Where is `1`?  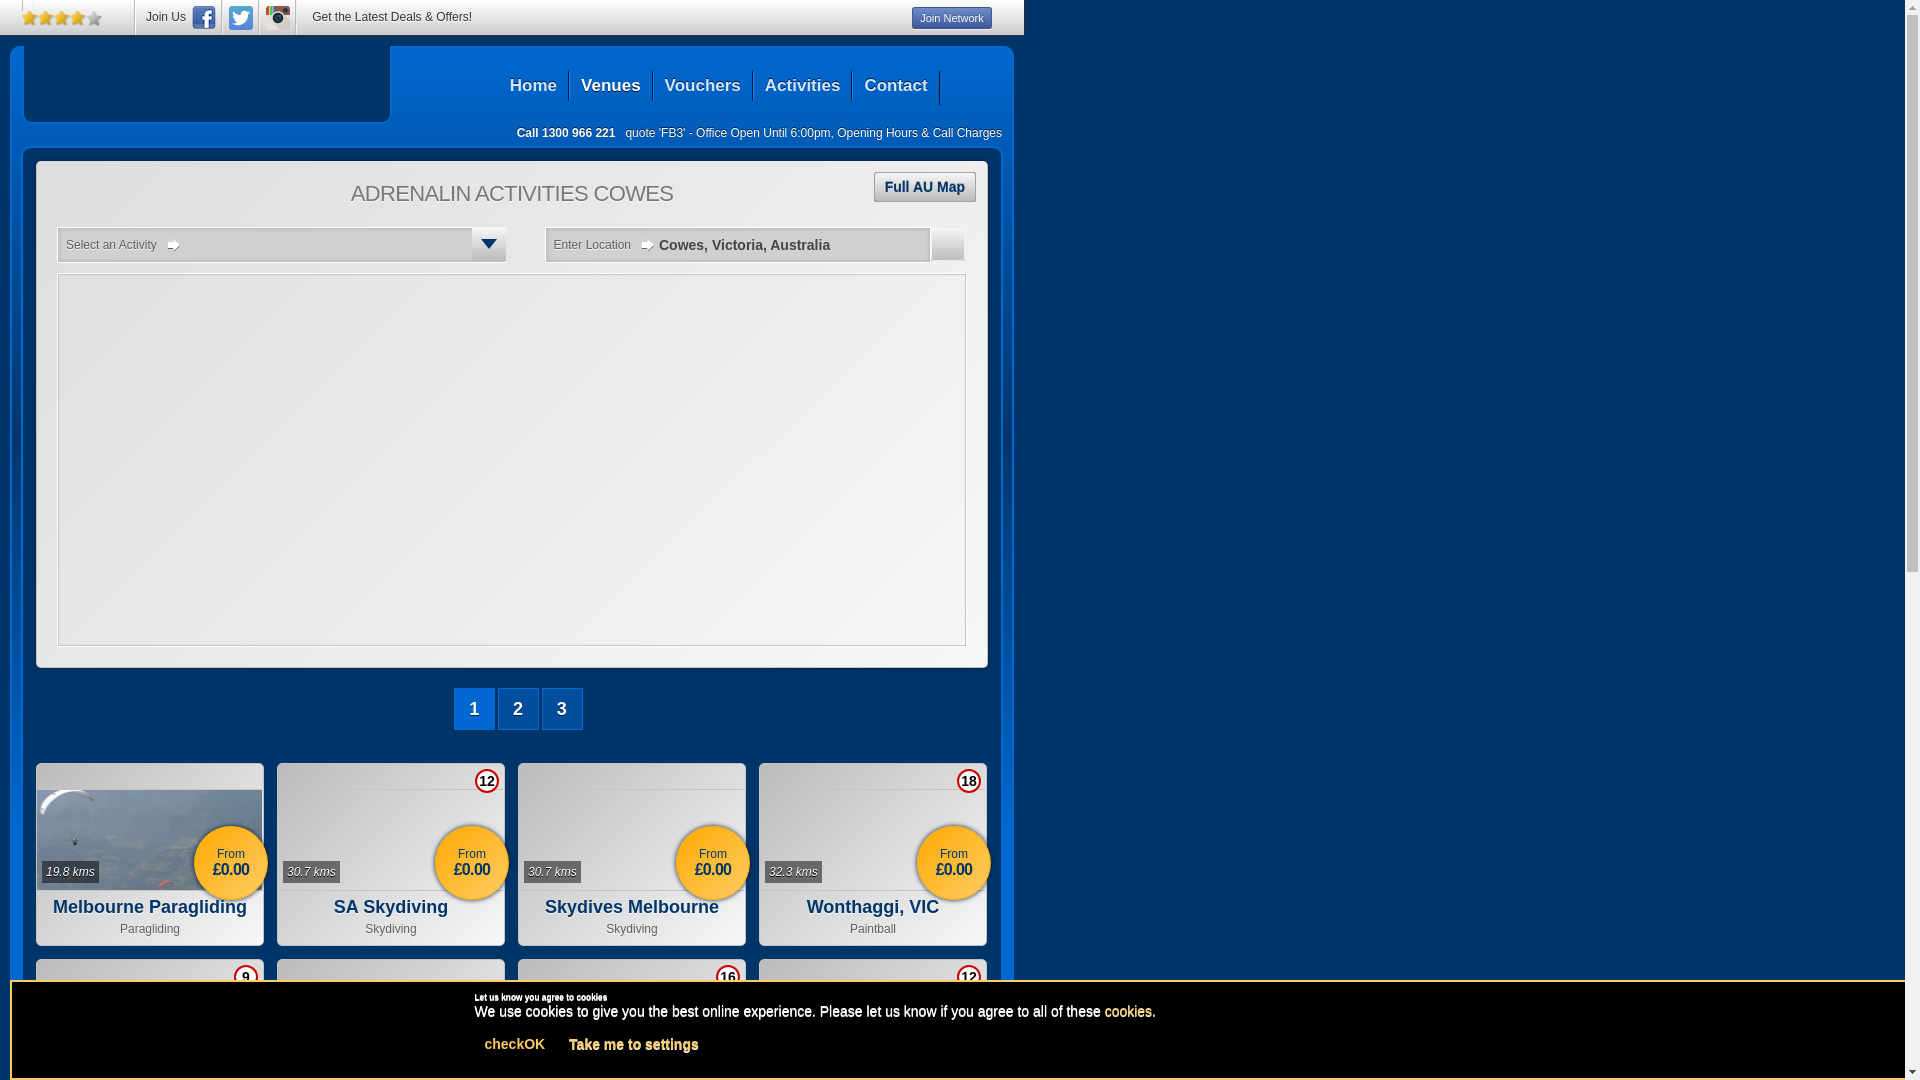 1 is located at coordinates (474, 709).